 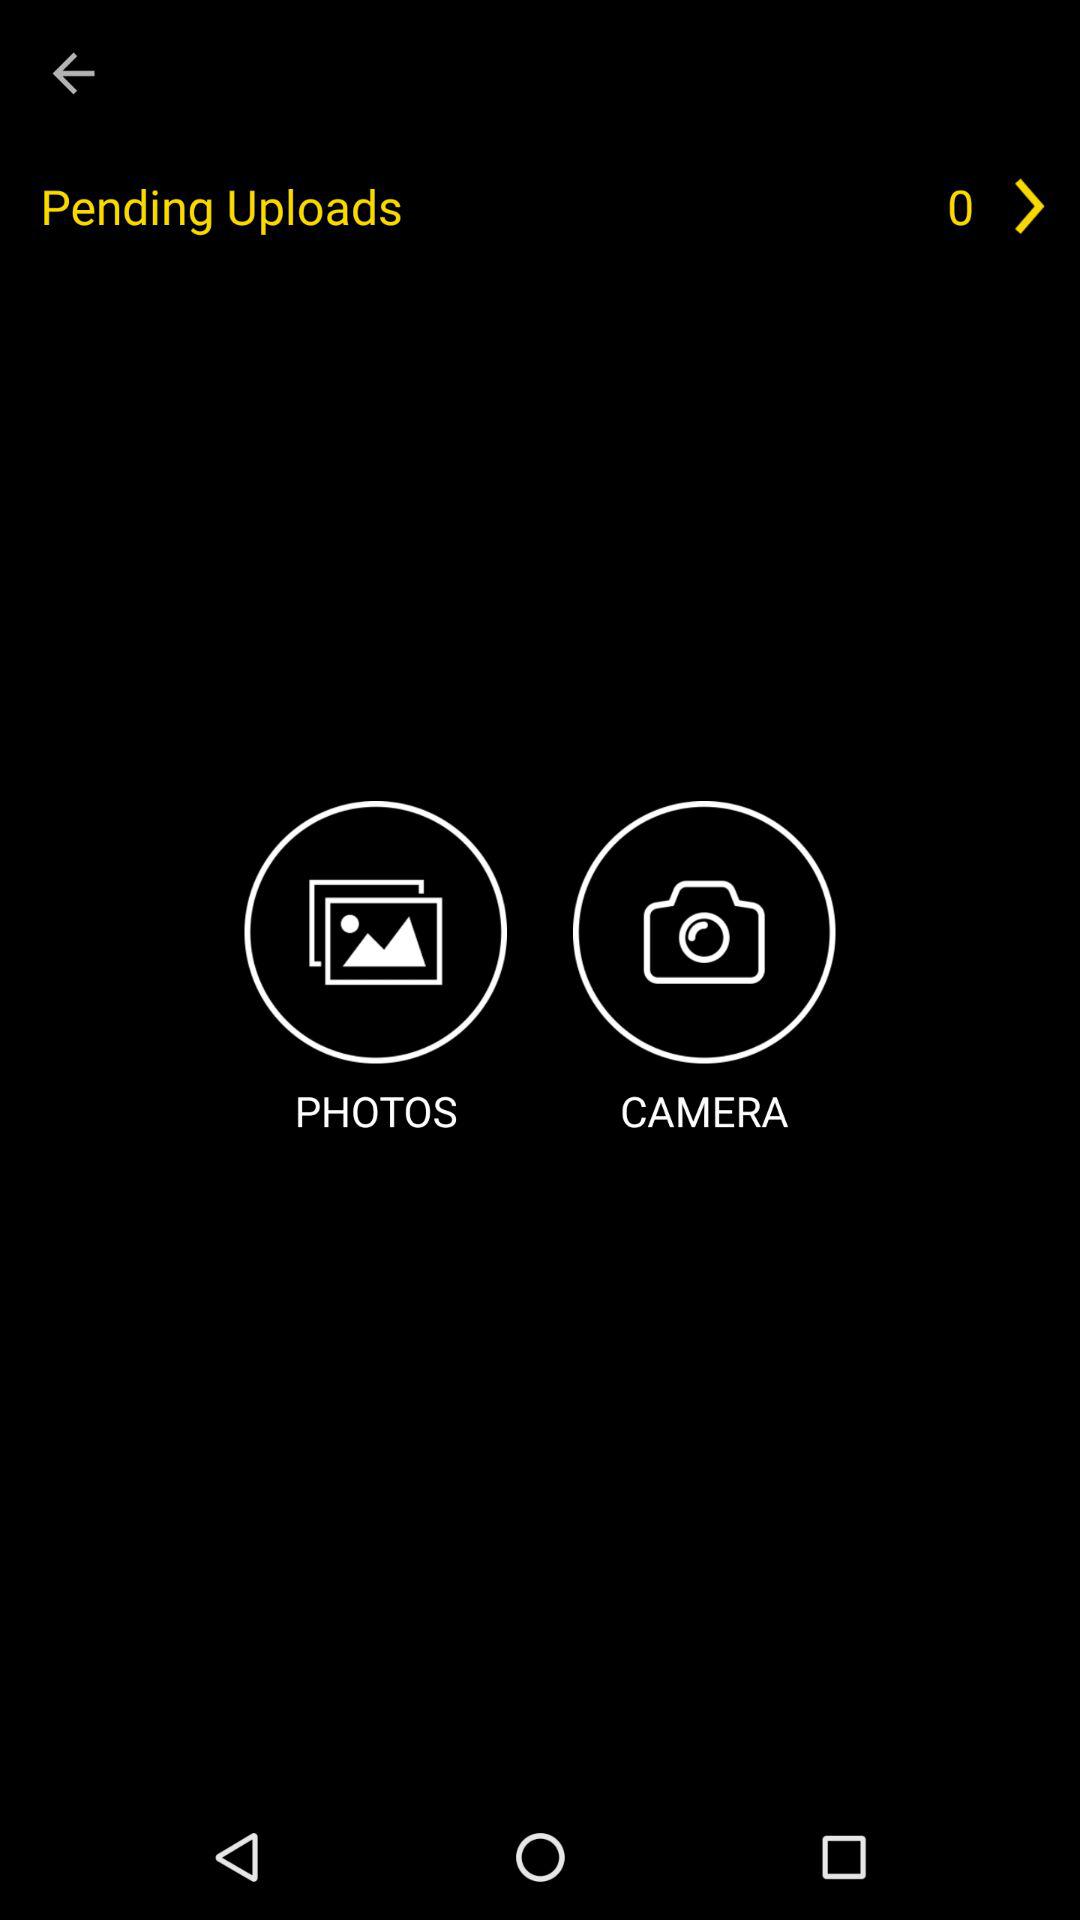 I want to click on press the item next to the pending uploads item, so click(x=960, y=206).